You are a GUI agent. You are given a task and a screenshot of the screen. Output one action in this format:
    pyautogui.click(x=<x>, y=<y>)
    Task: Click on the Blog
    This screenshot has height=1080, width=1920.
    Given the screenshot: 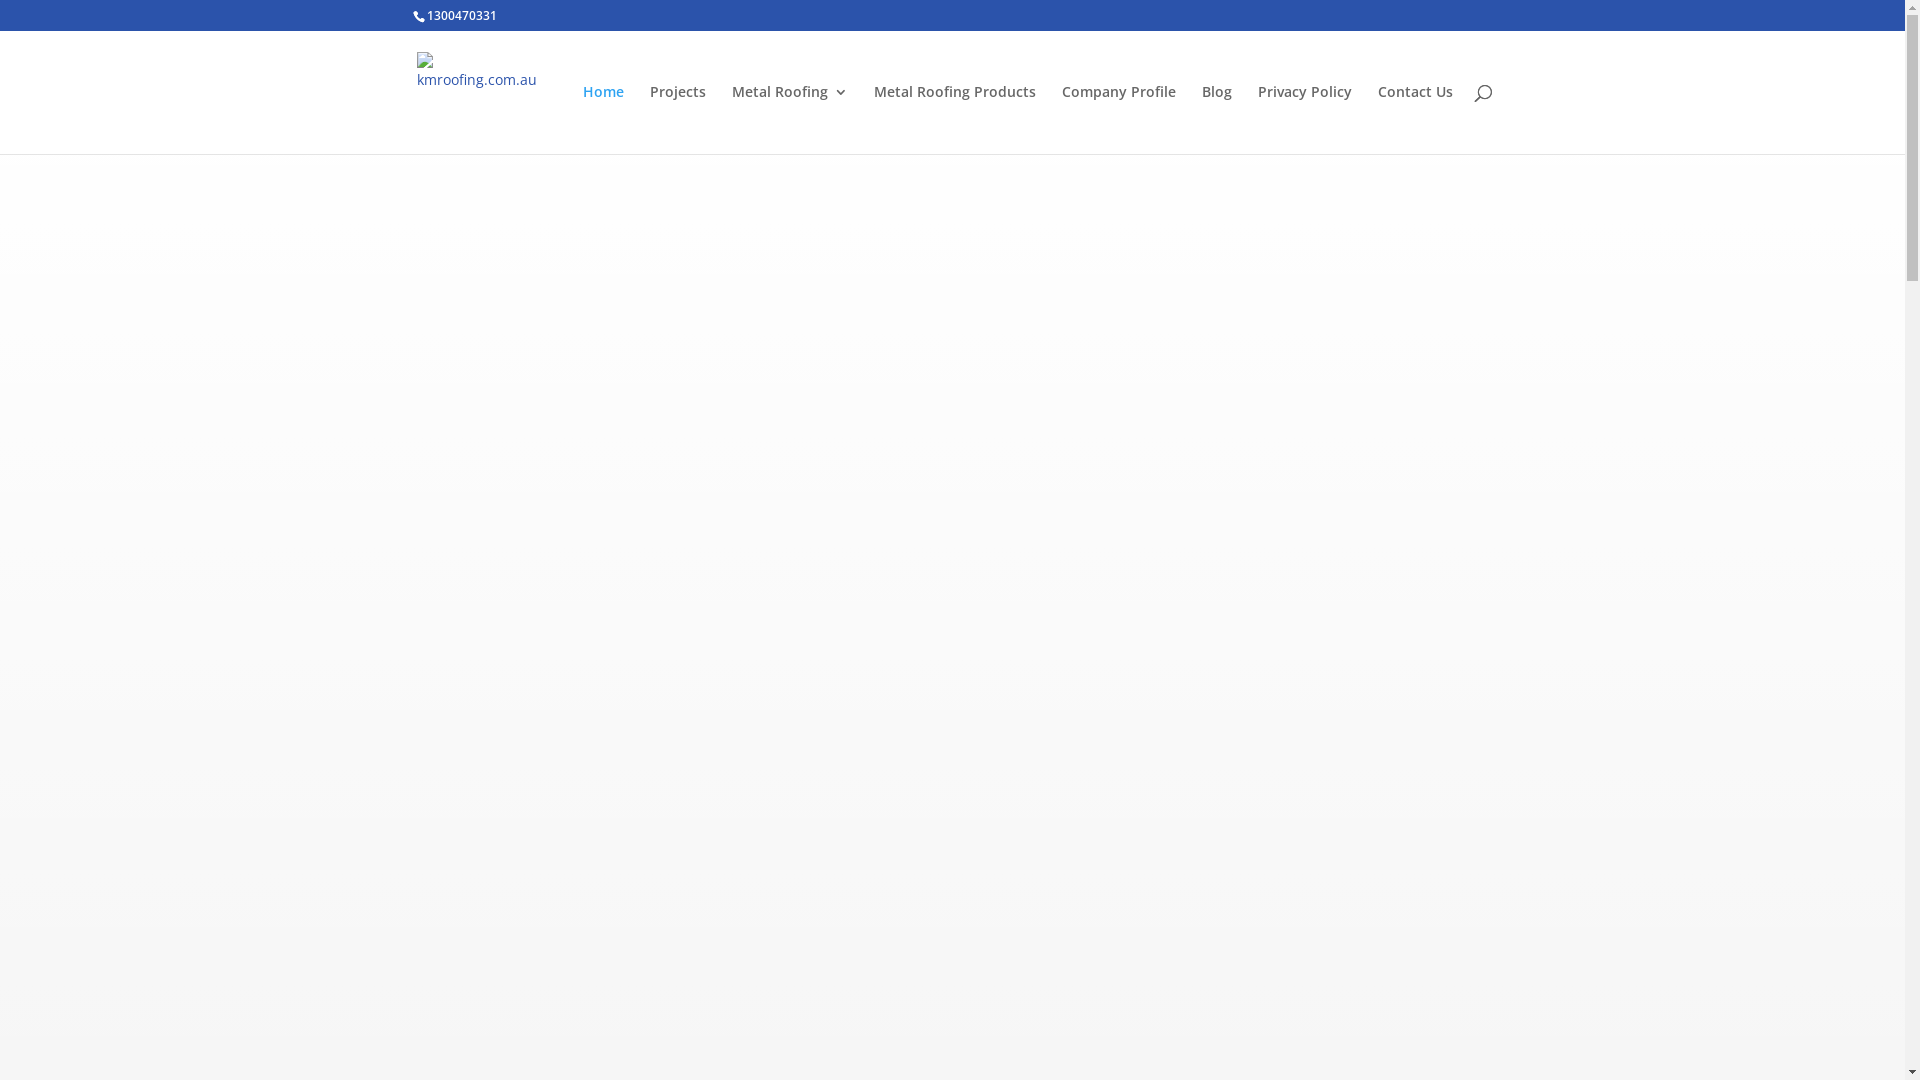 What is the action you would take?
    pyautogui.click(x=1217, y=120)
    